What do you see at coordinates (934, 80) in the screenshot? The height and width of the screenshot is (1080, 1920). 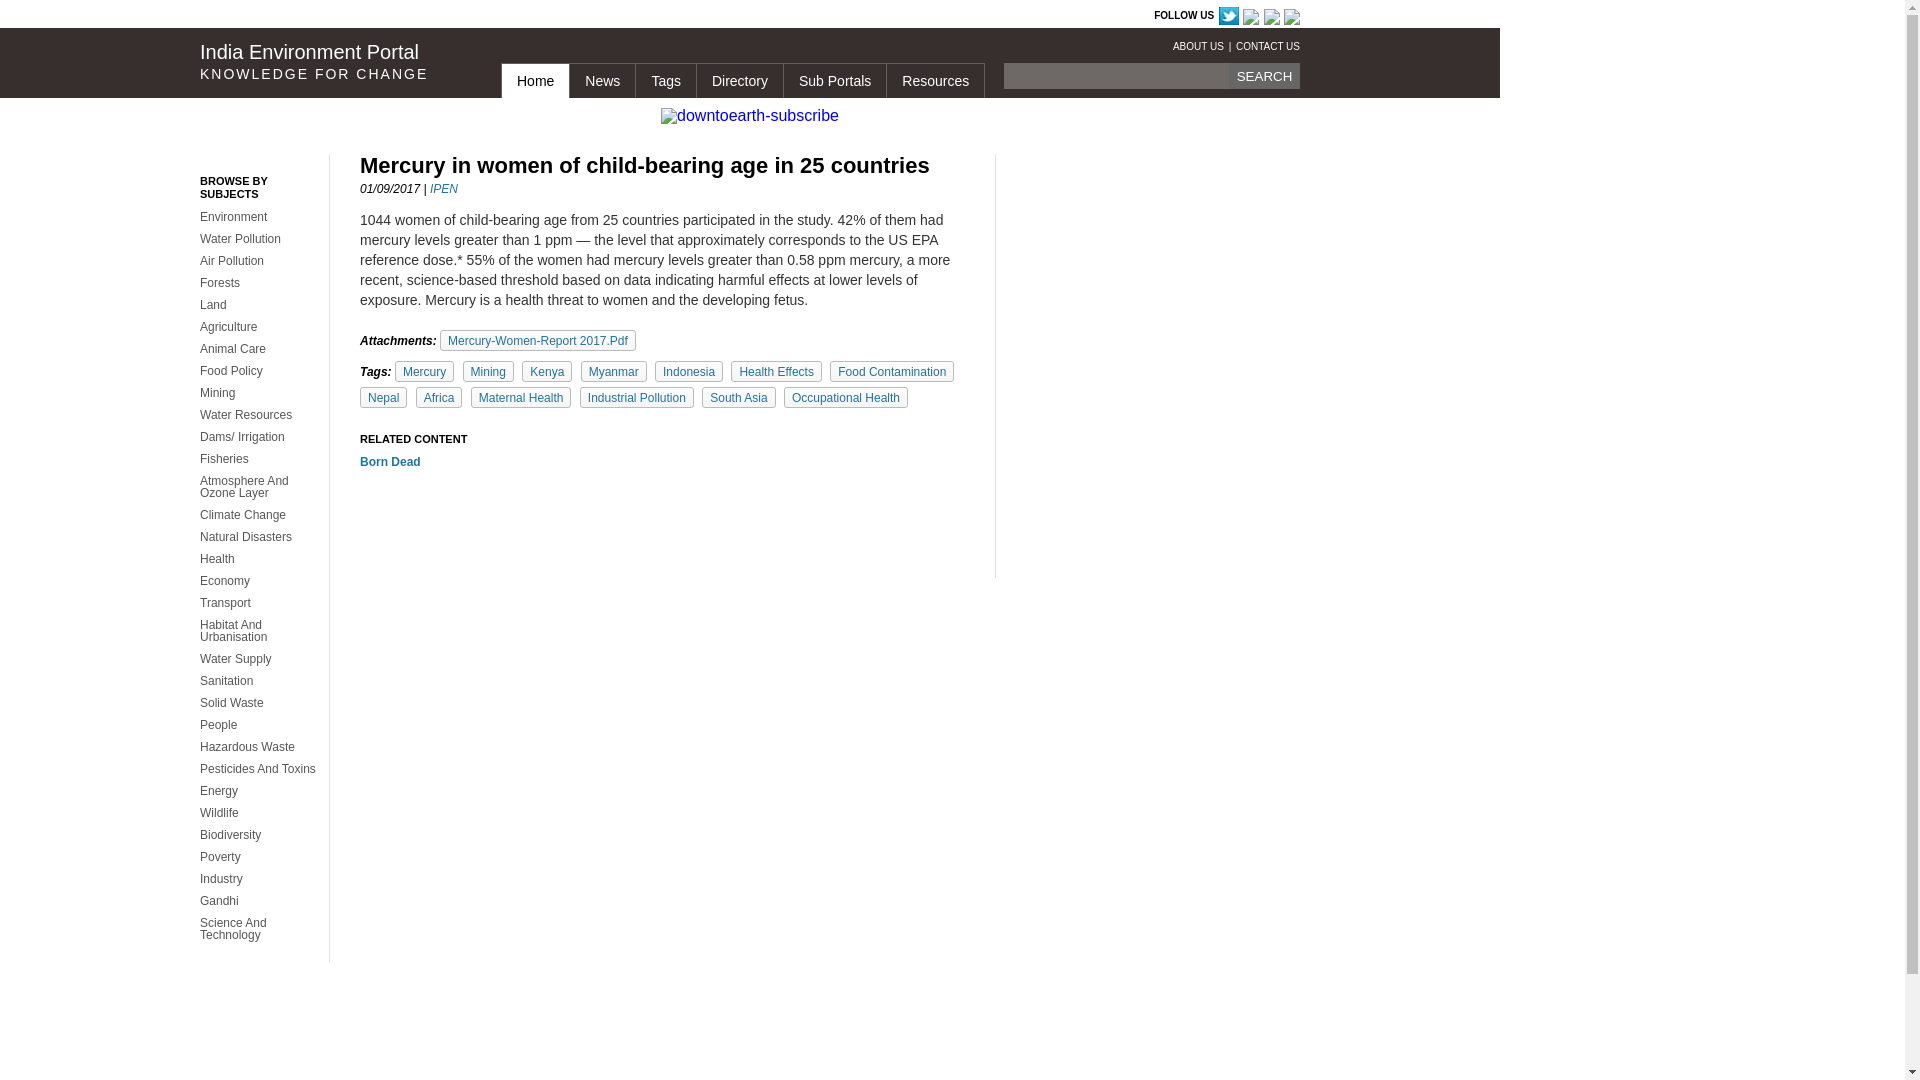 I see `Resources` at bounding box center [934, 80].